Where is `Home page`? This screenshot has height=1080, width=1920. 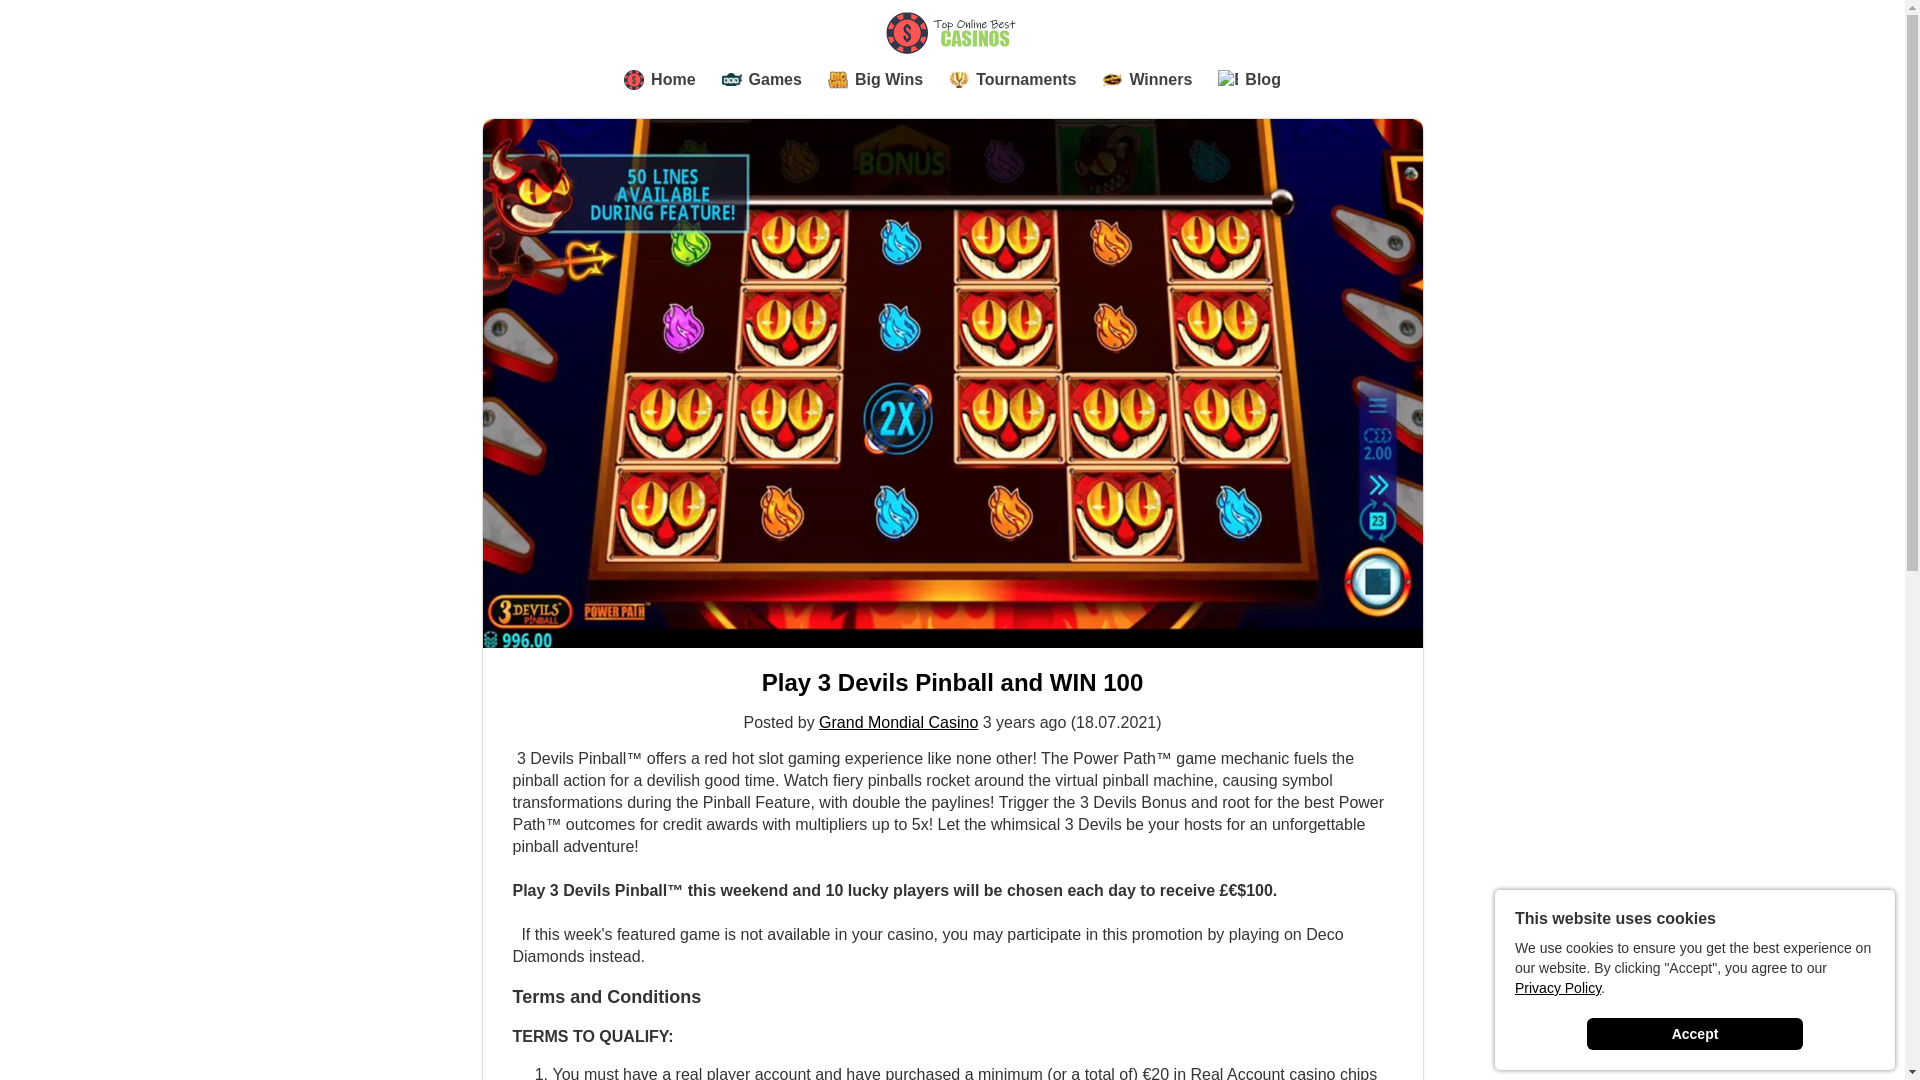 Home page is located at coordinates (659, 80).